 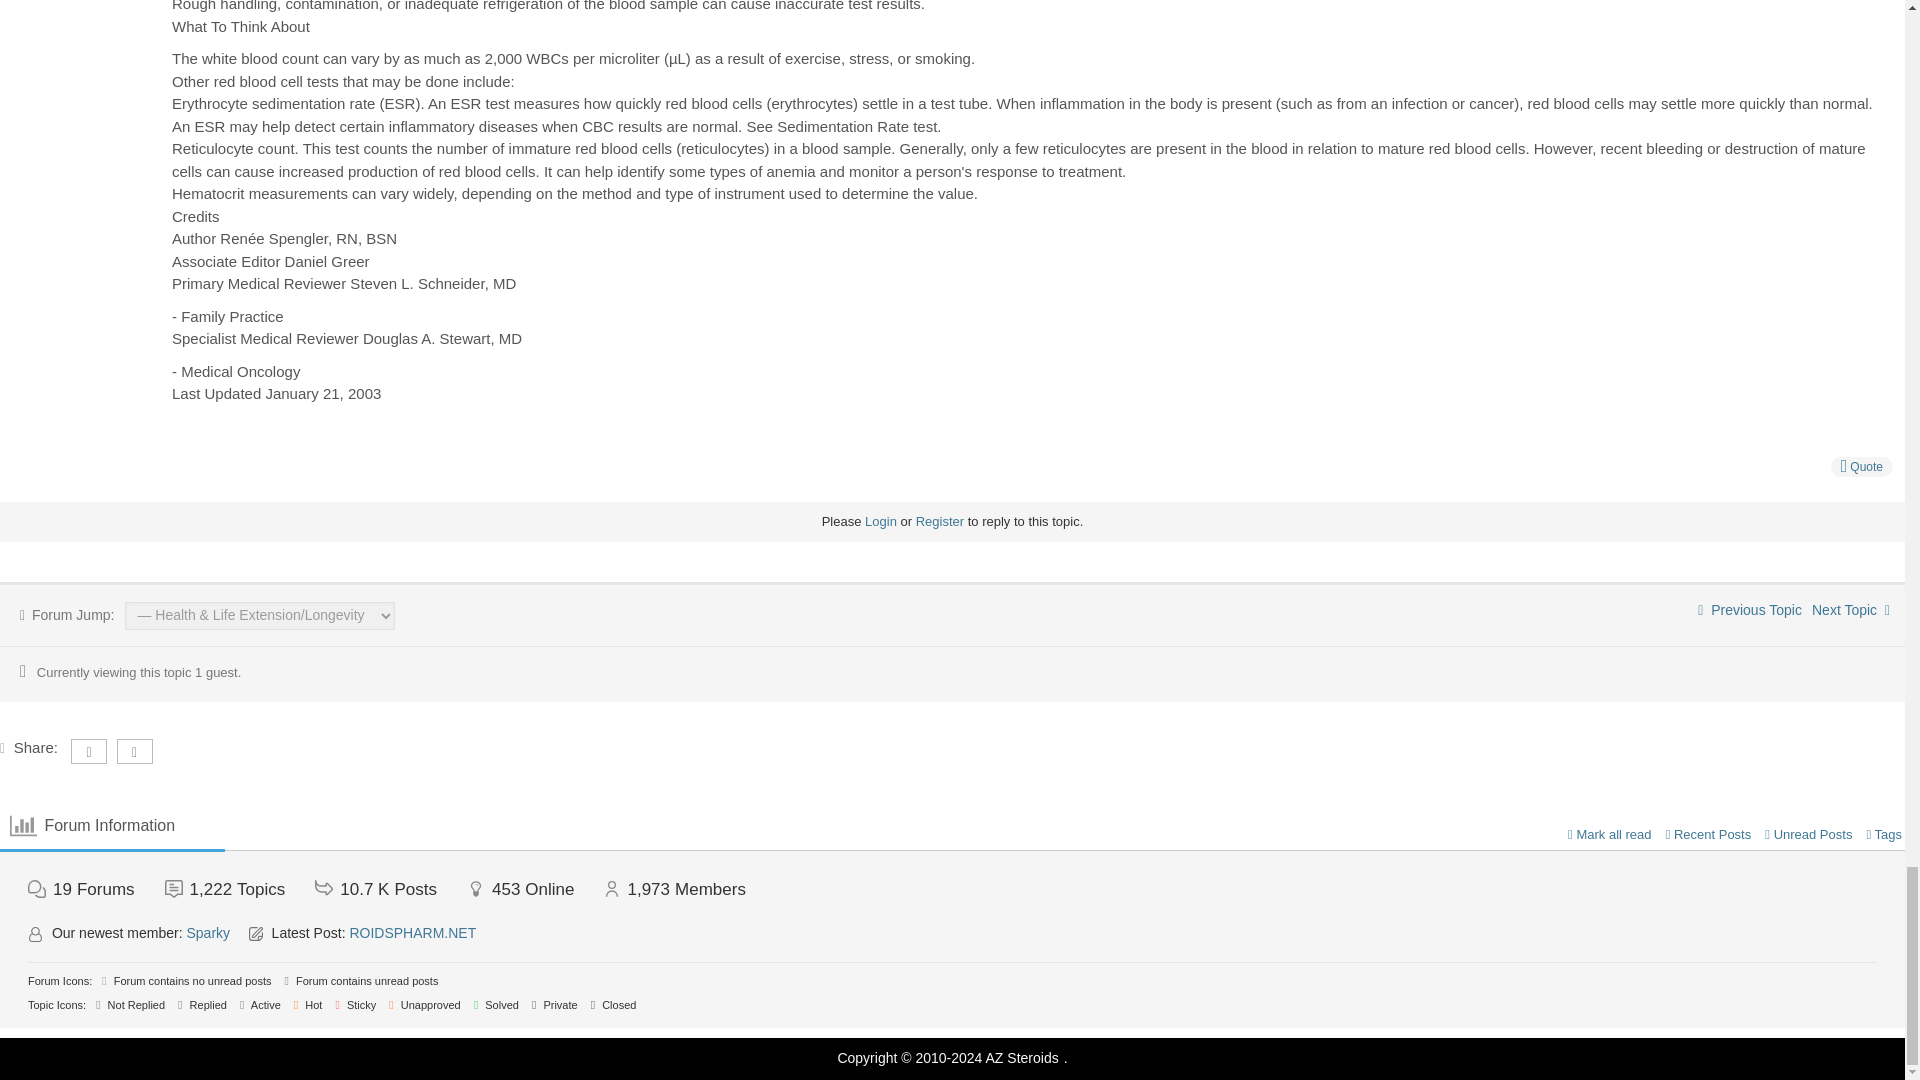 I want to click on Tags, so click(x=1884, y=834).